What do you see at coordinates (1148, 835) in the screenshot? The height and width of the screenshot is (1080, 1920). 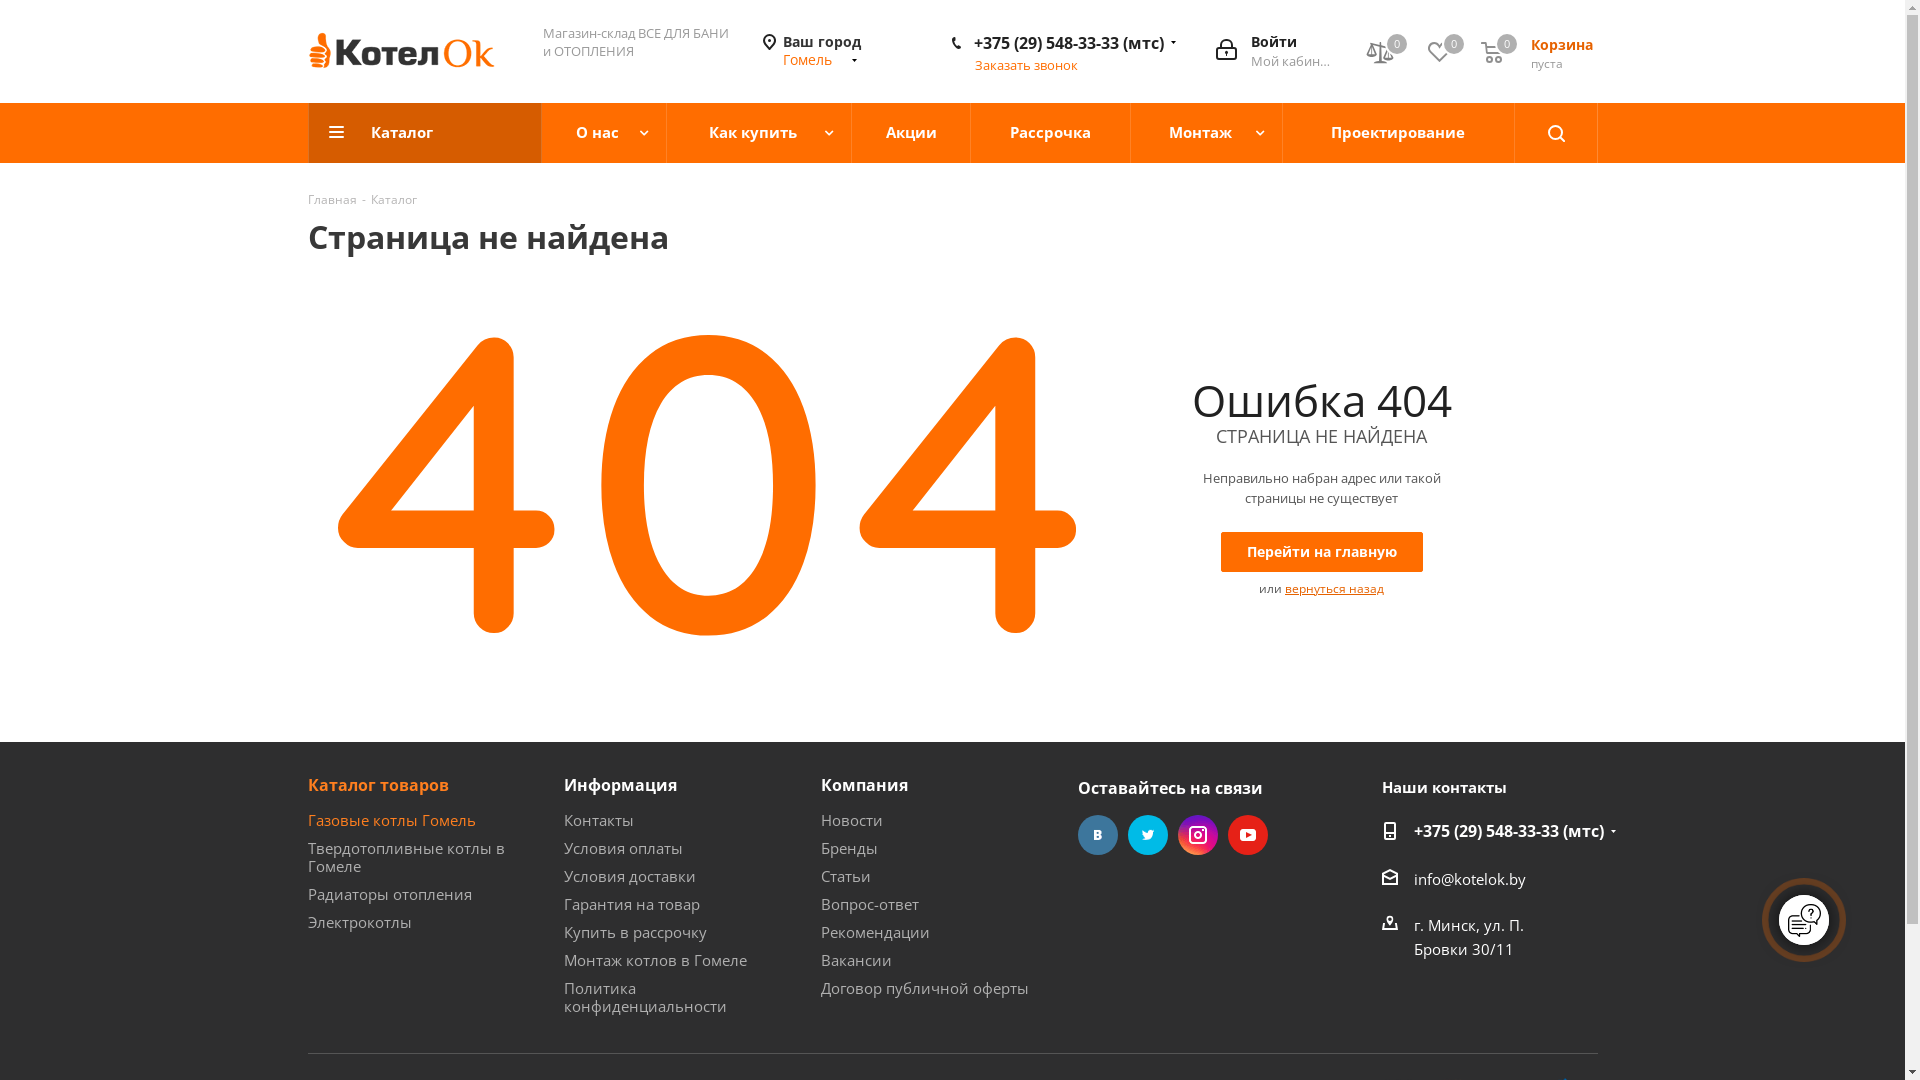 I see `Twitter` at bounding box center [1148, 835].